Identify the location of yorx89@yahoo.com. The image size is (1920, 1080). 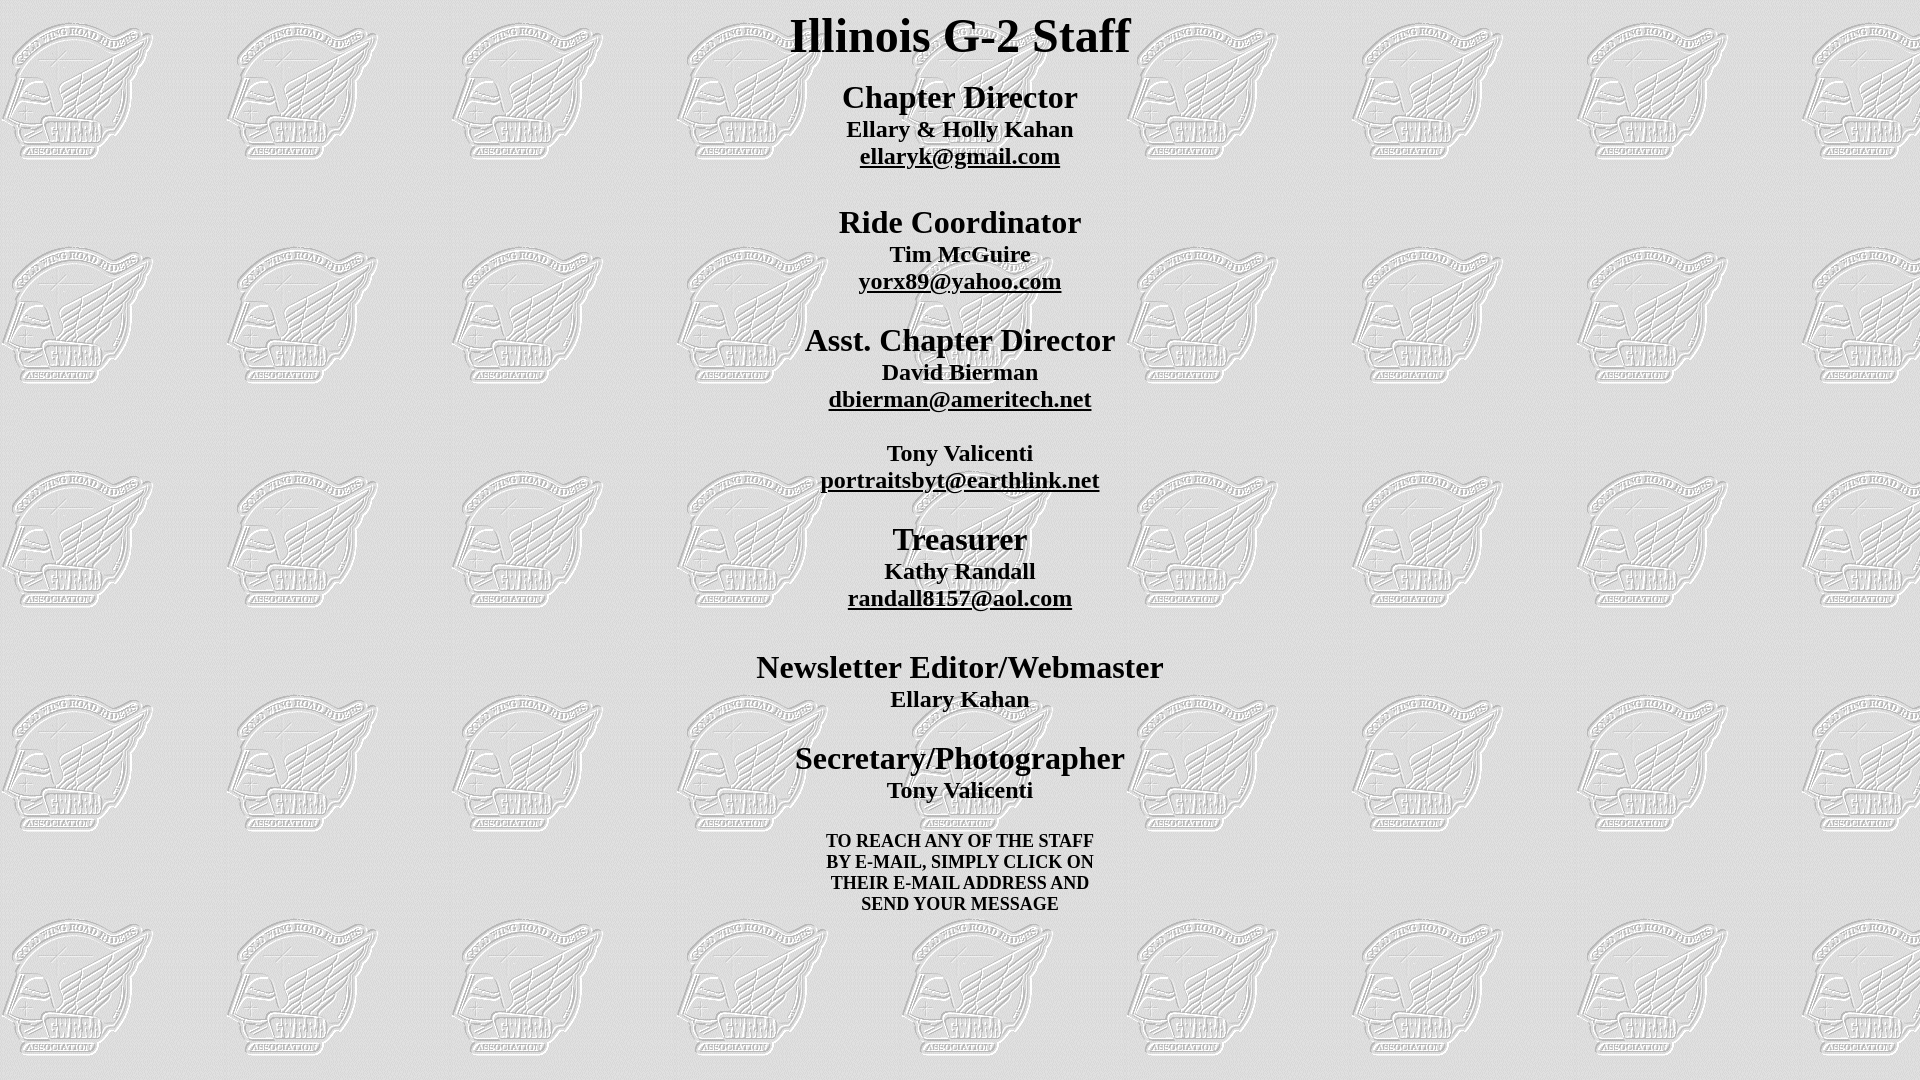
(960, 281).